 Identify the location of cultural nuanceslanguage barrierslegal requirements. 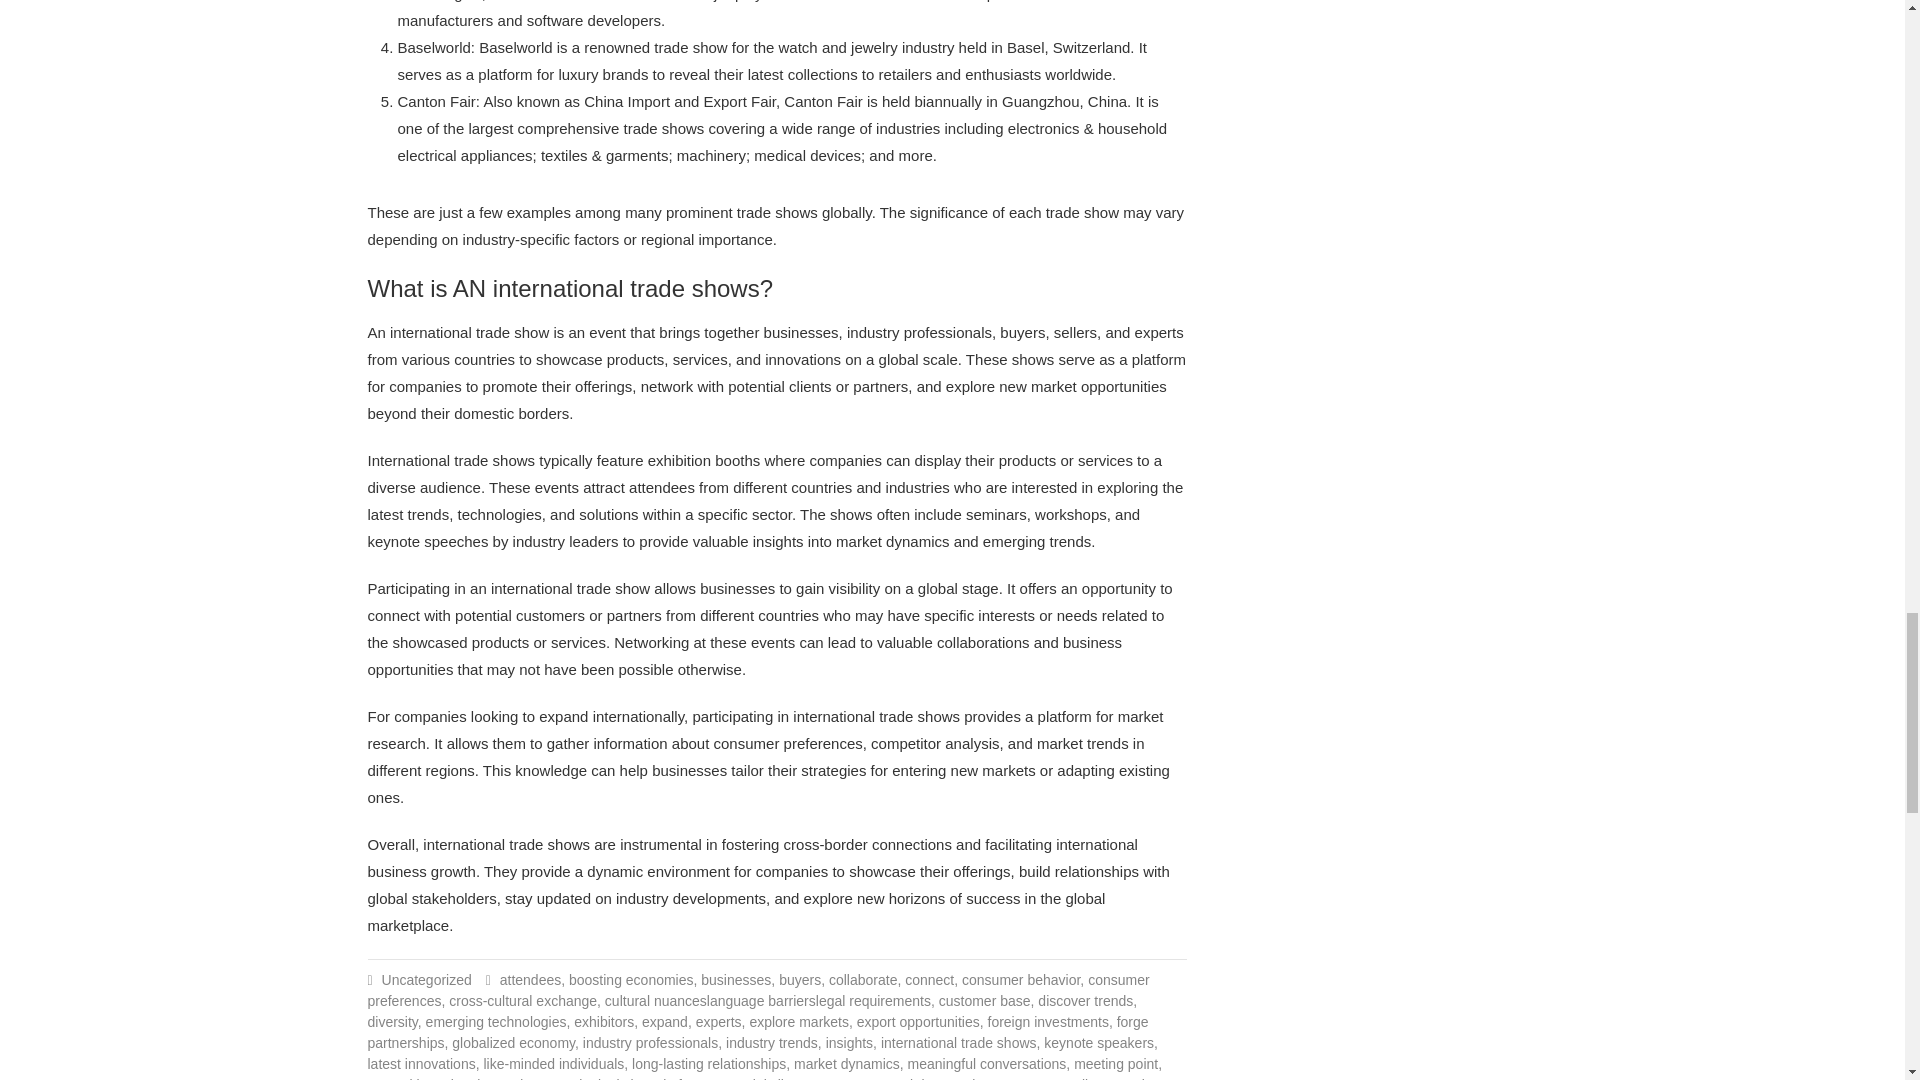
(768, 1000).